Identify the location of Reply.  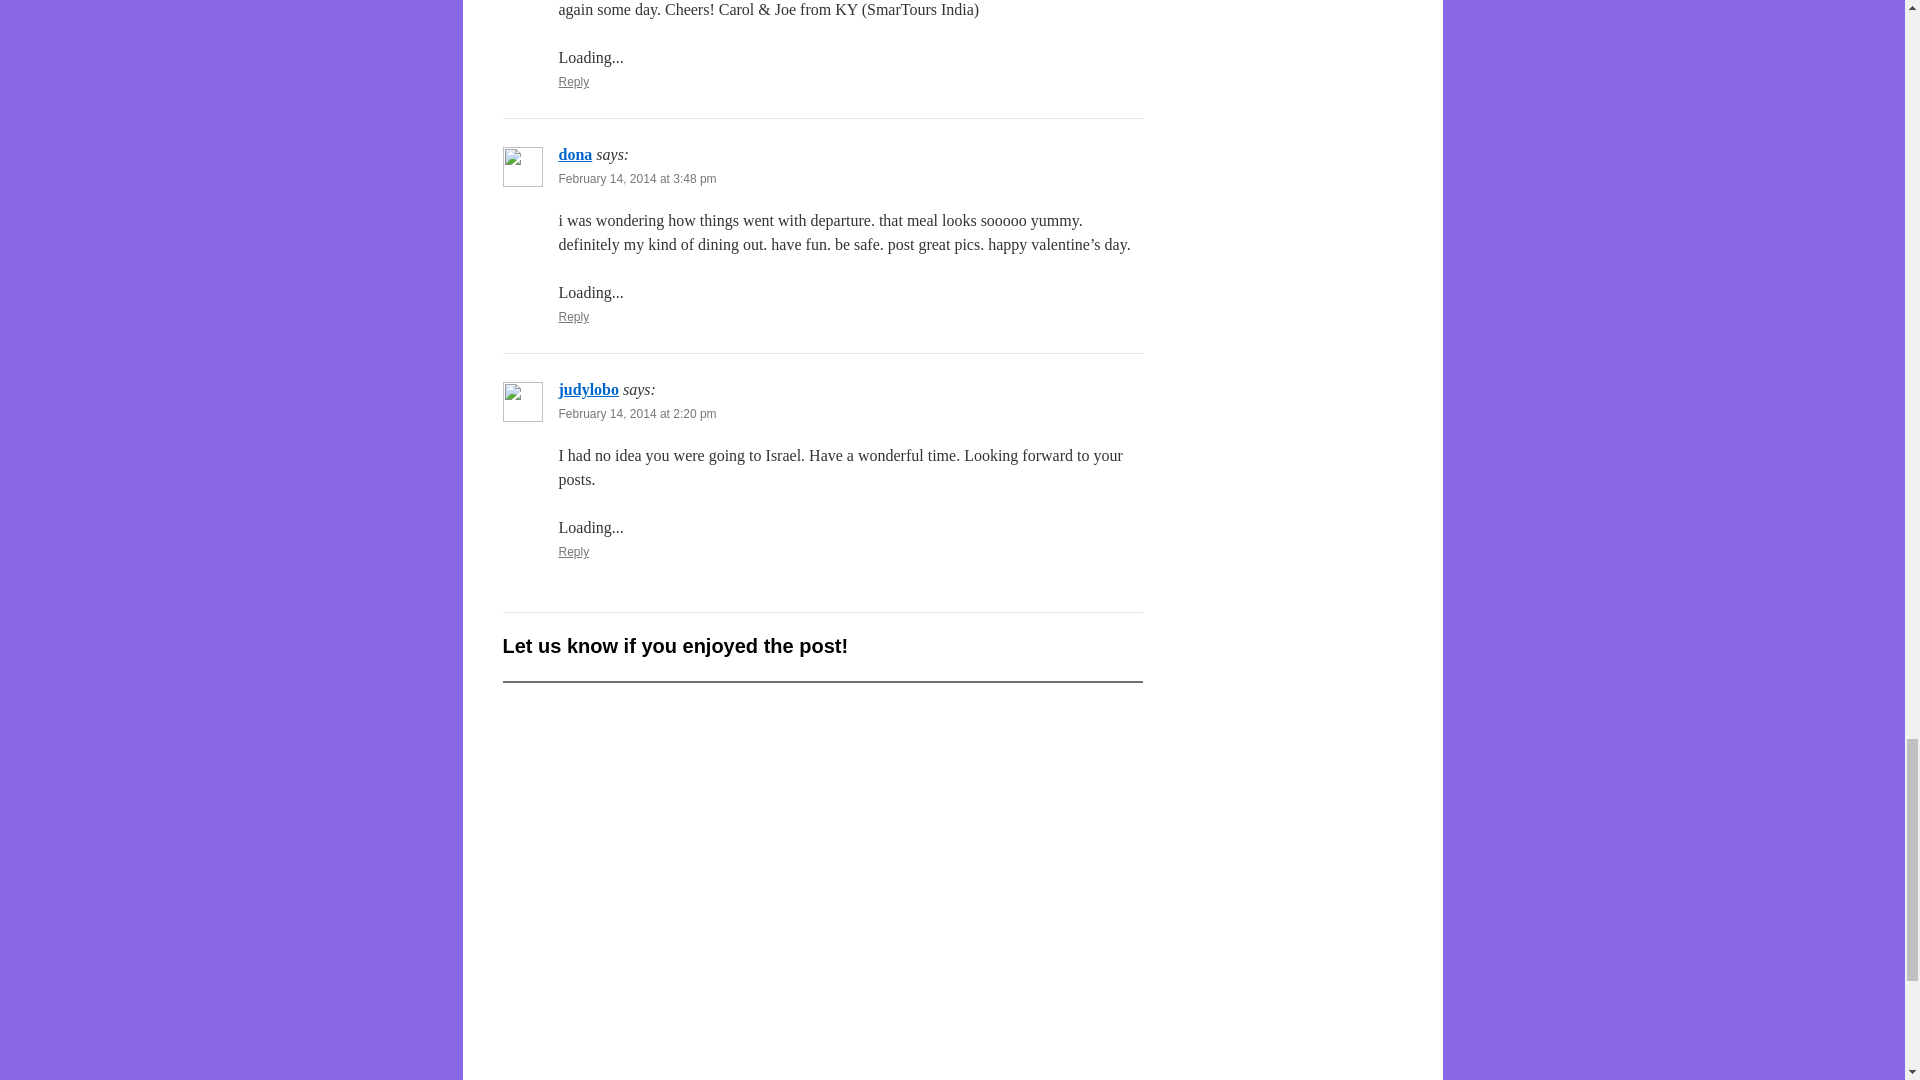
(574, 316).